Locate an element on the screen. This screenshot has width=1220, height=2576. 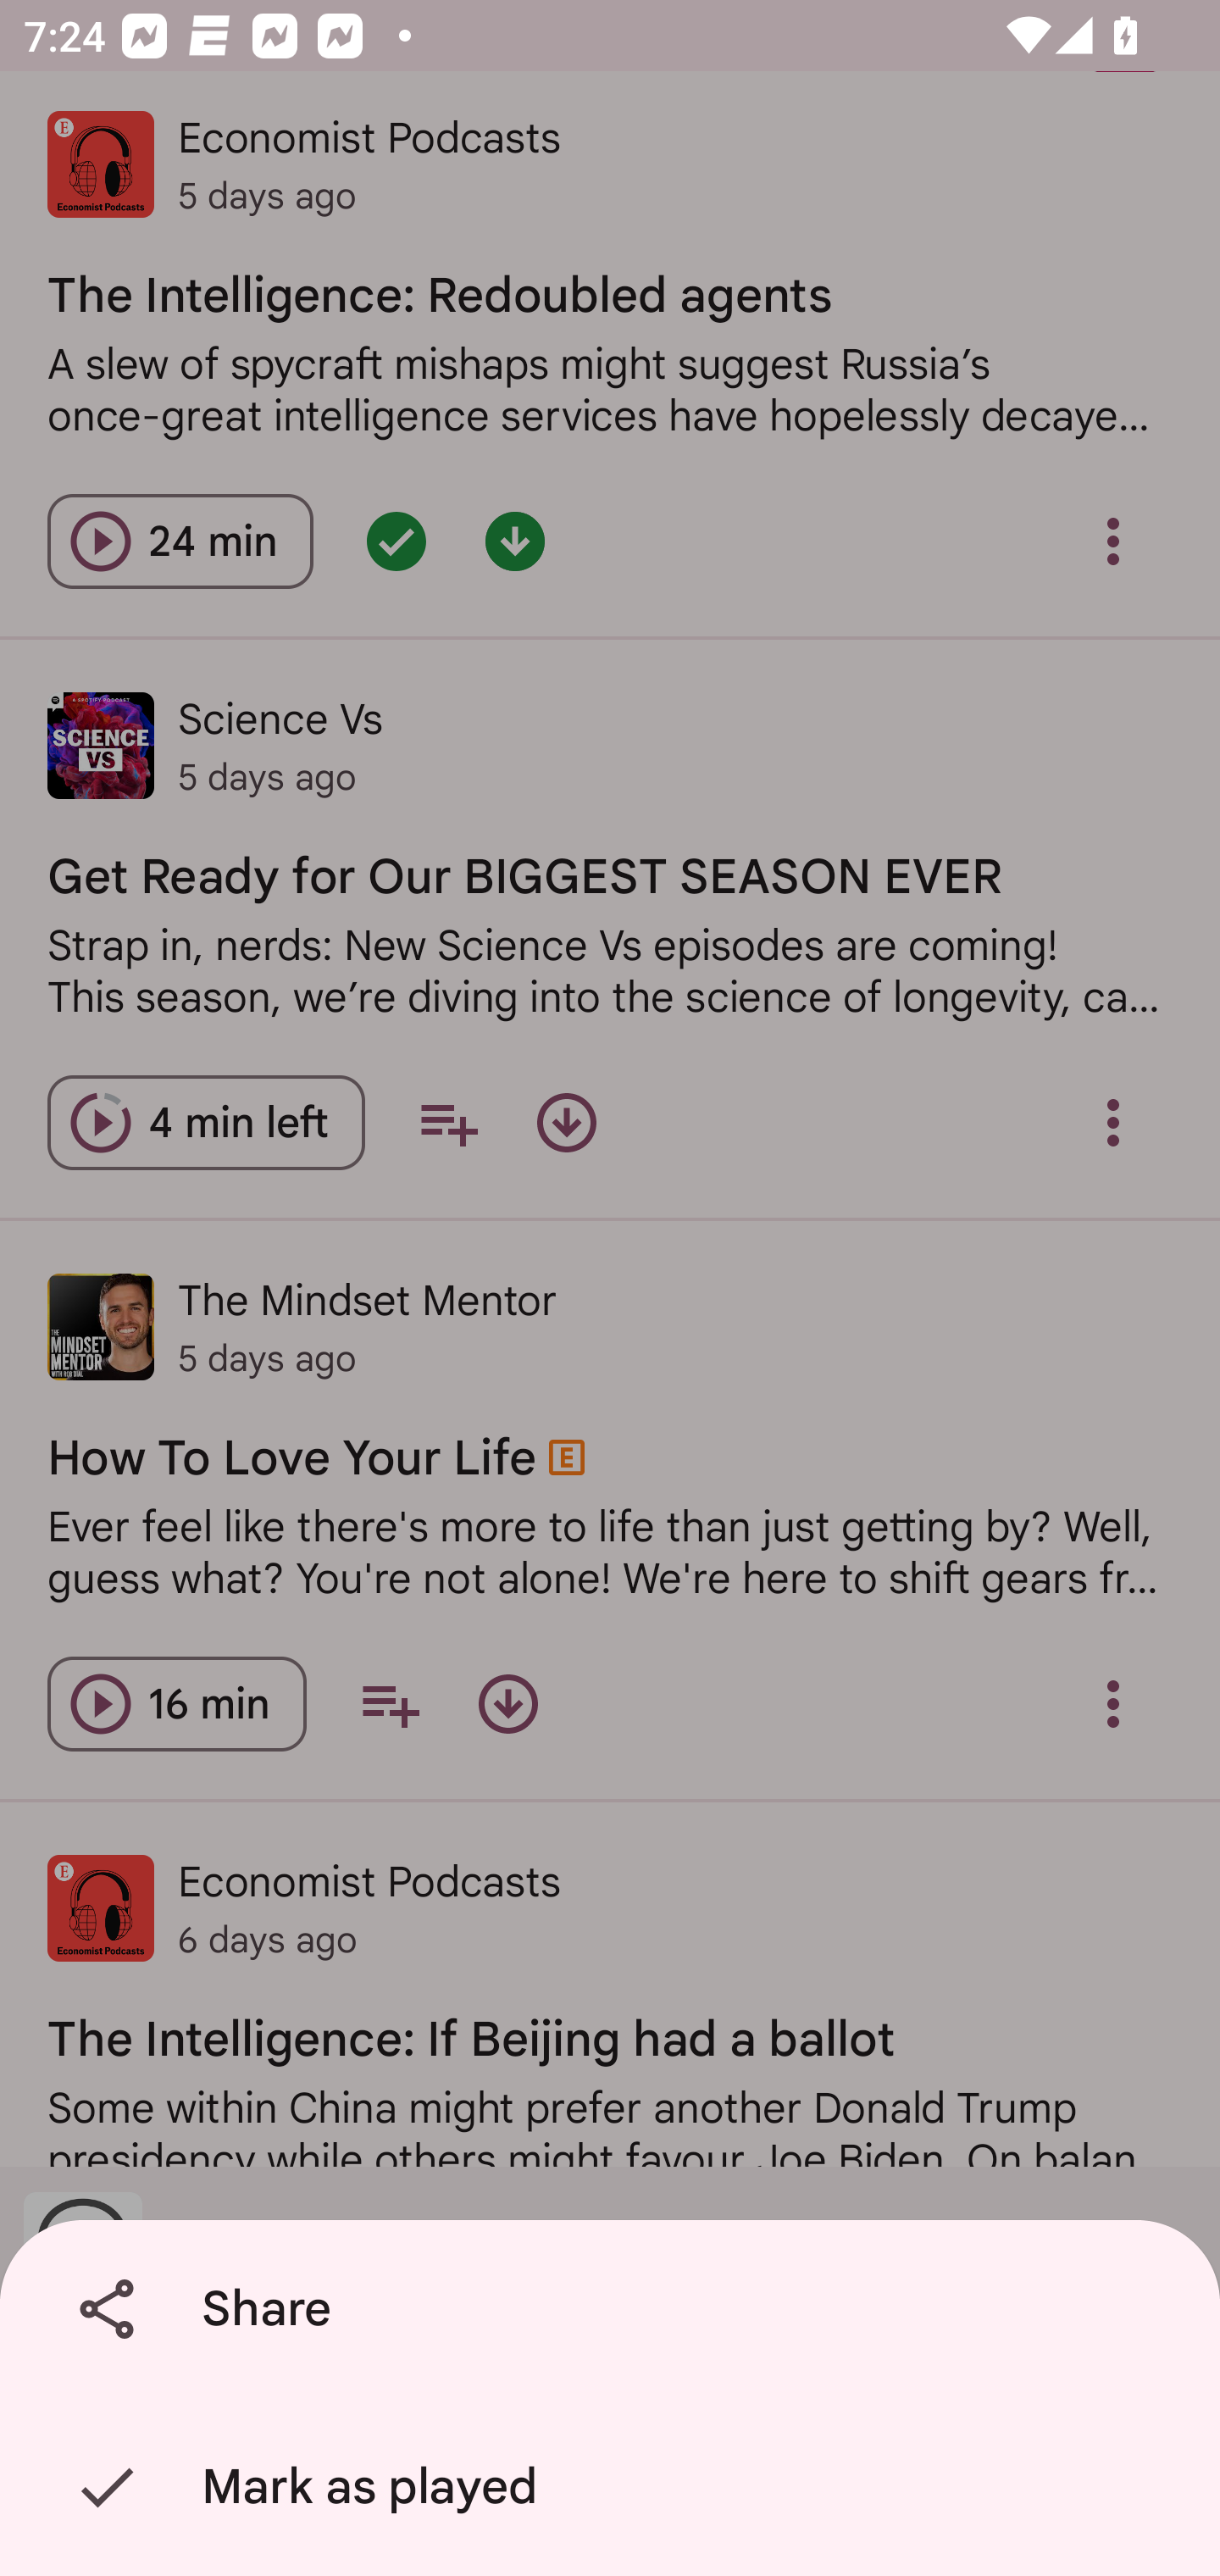
Share is located at coordinates (616, 2309).